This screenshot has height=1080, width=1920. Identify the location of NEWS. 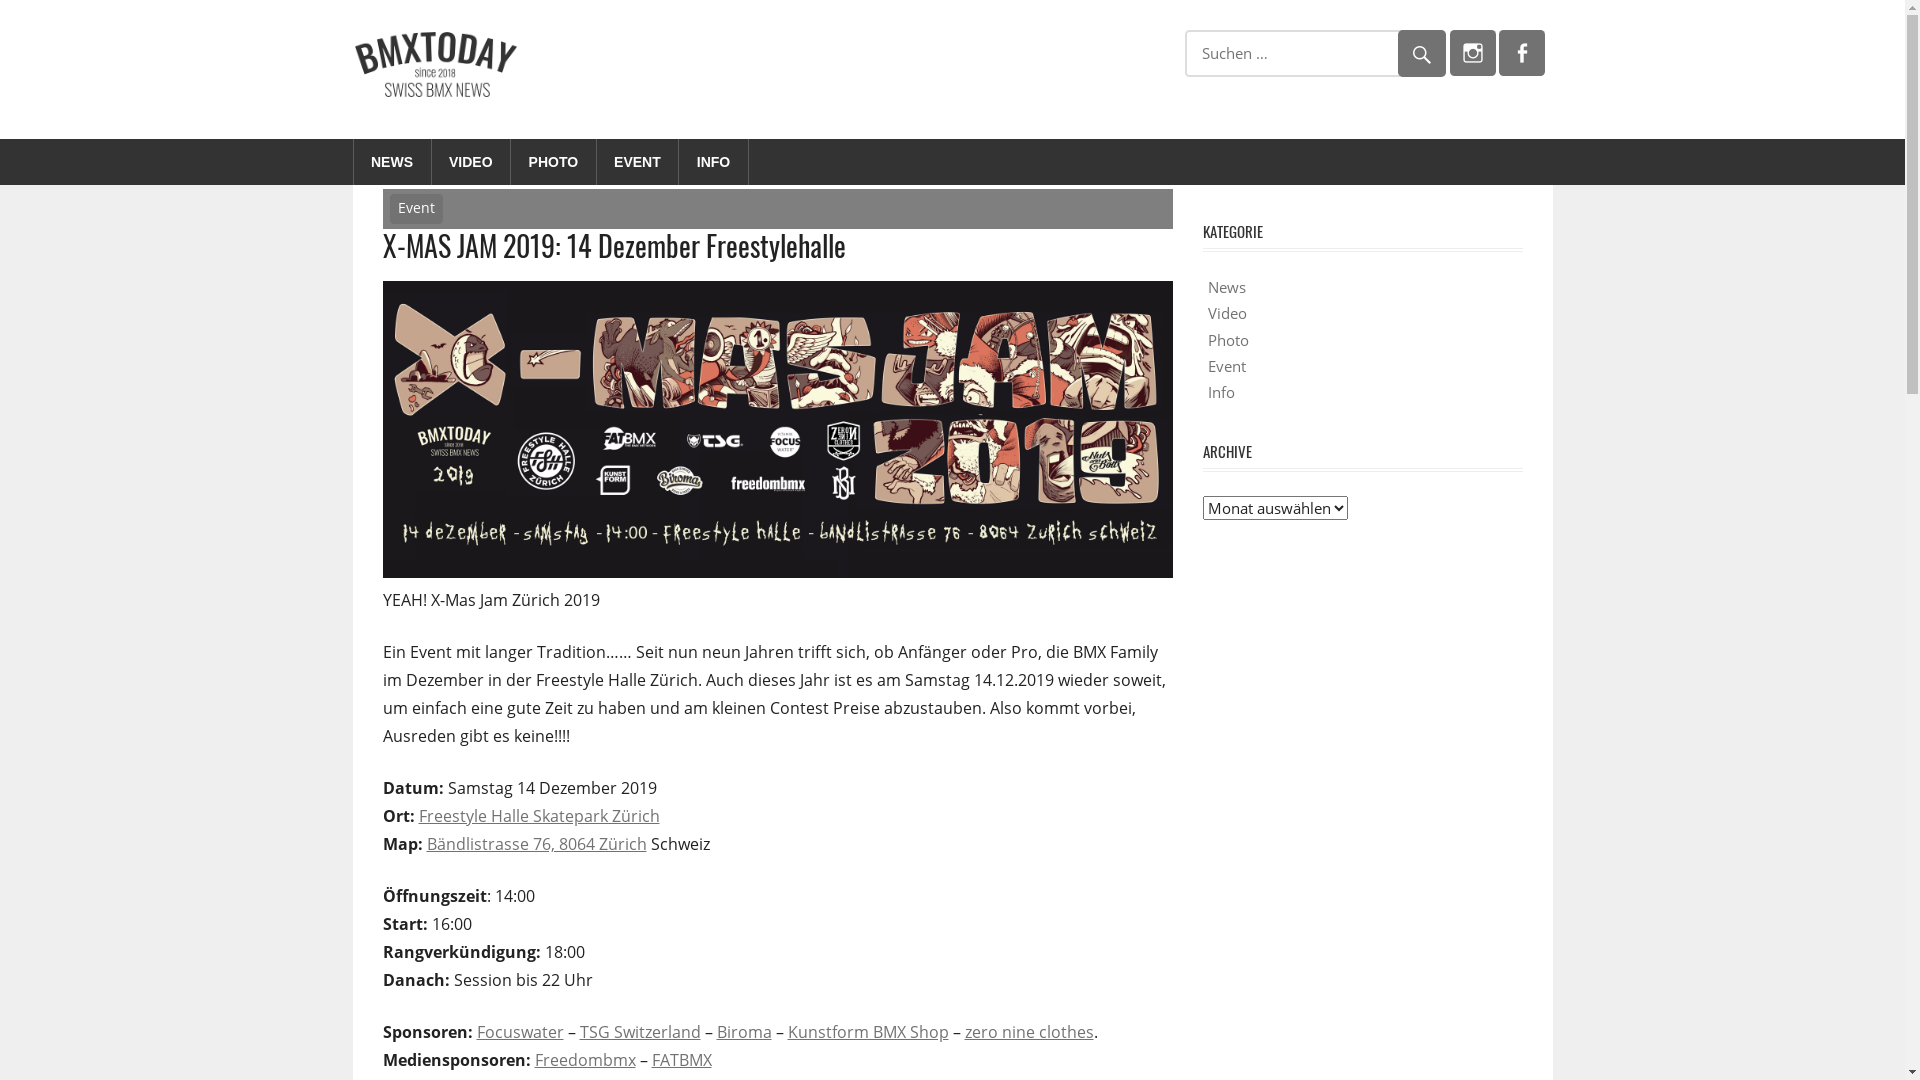
(393, 162).